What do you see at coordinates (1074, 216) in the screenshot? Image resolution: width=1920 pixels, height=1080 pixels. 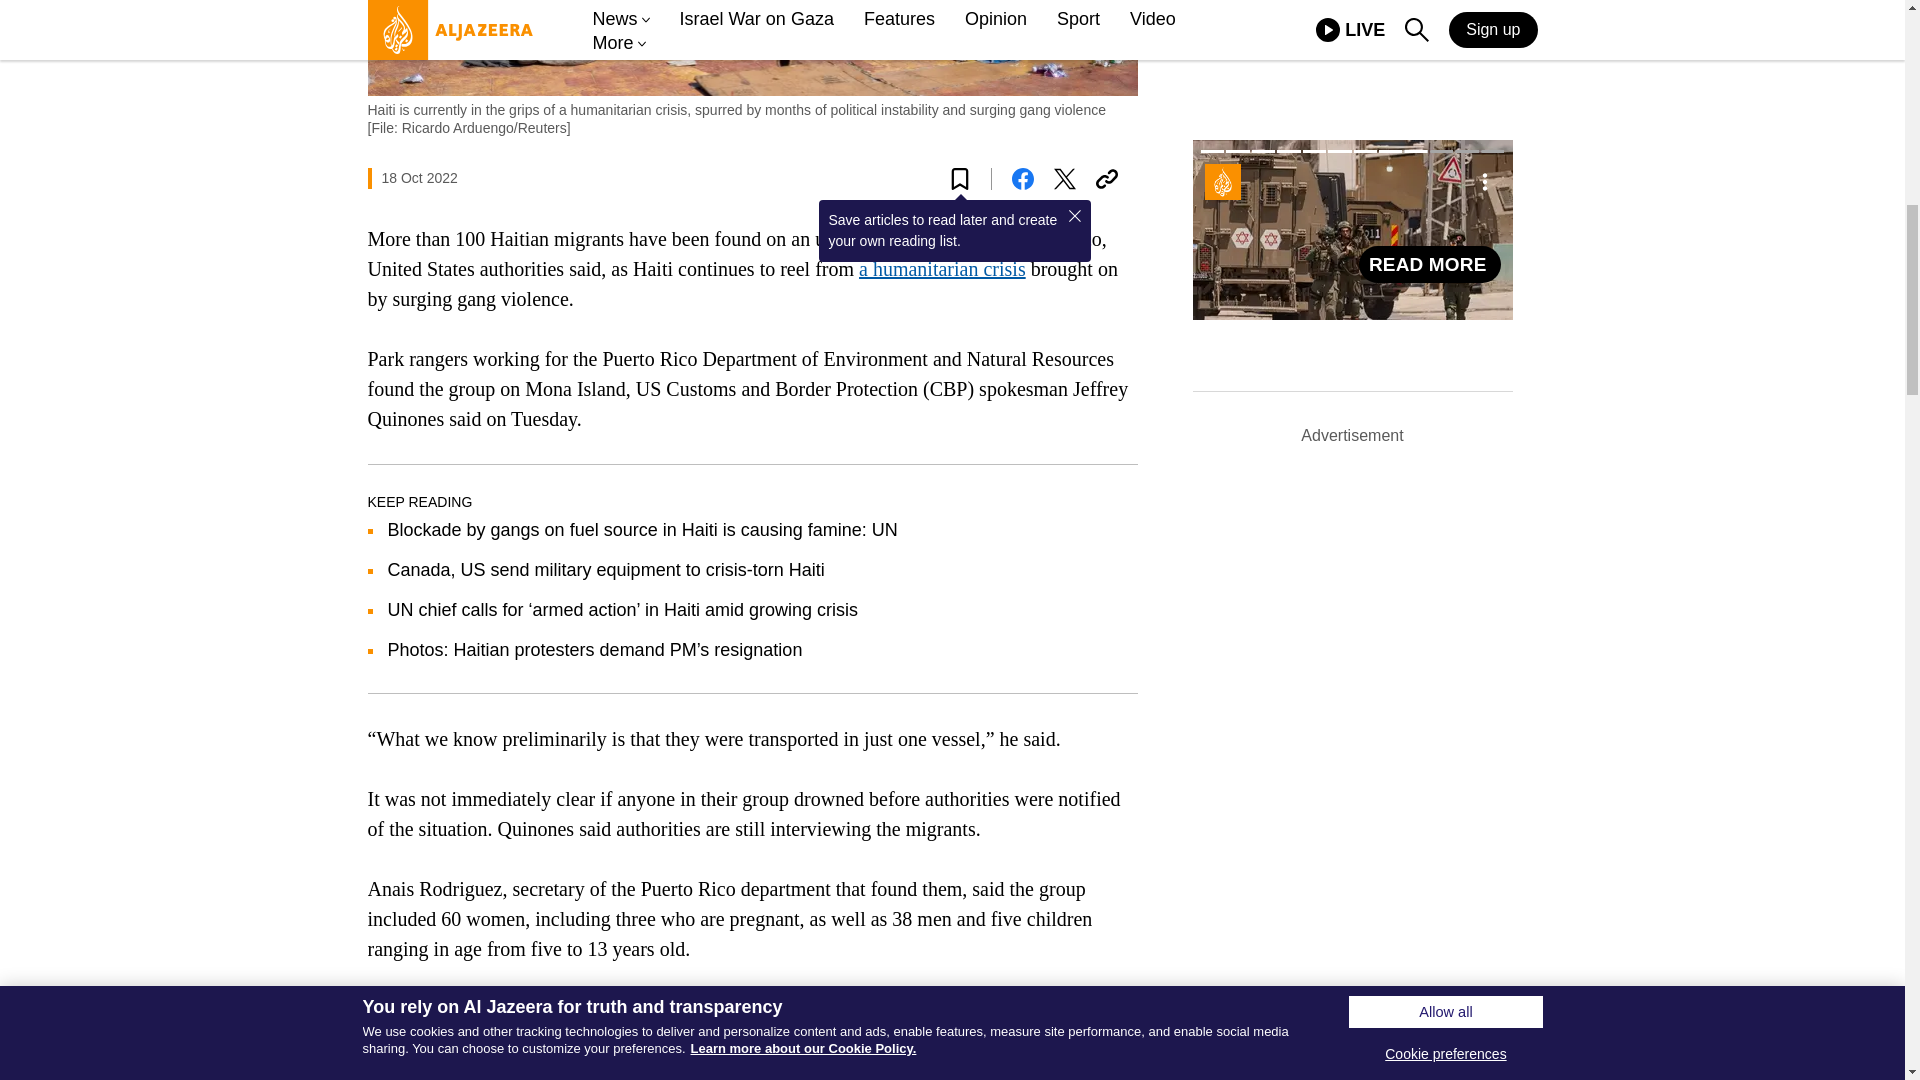 I see `Close Tooltip` at bounding box center [1074, 216].